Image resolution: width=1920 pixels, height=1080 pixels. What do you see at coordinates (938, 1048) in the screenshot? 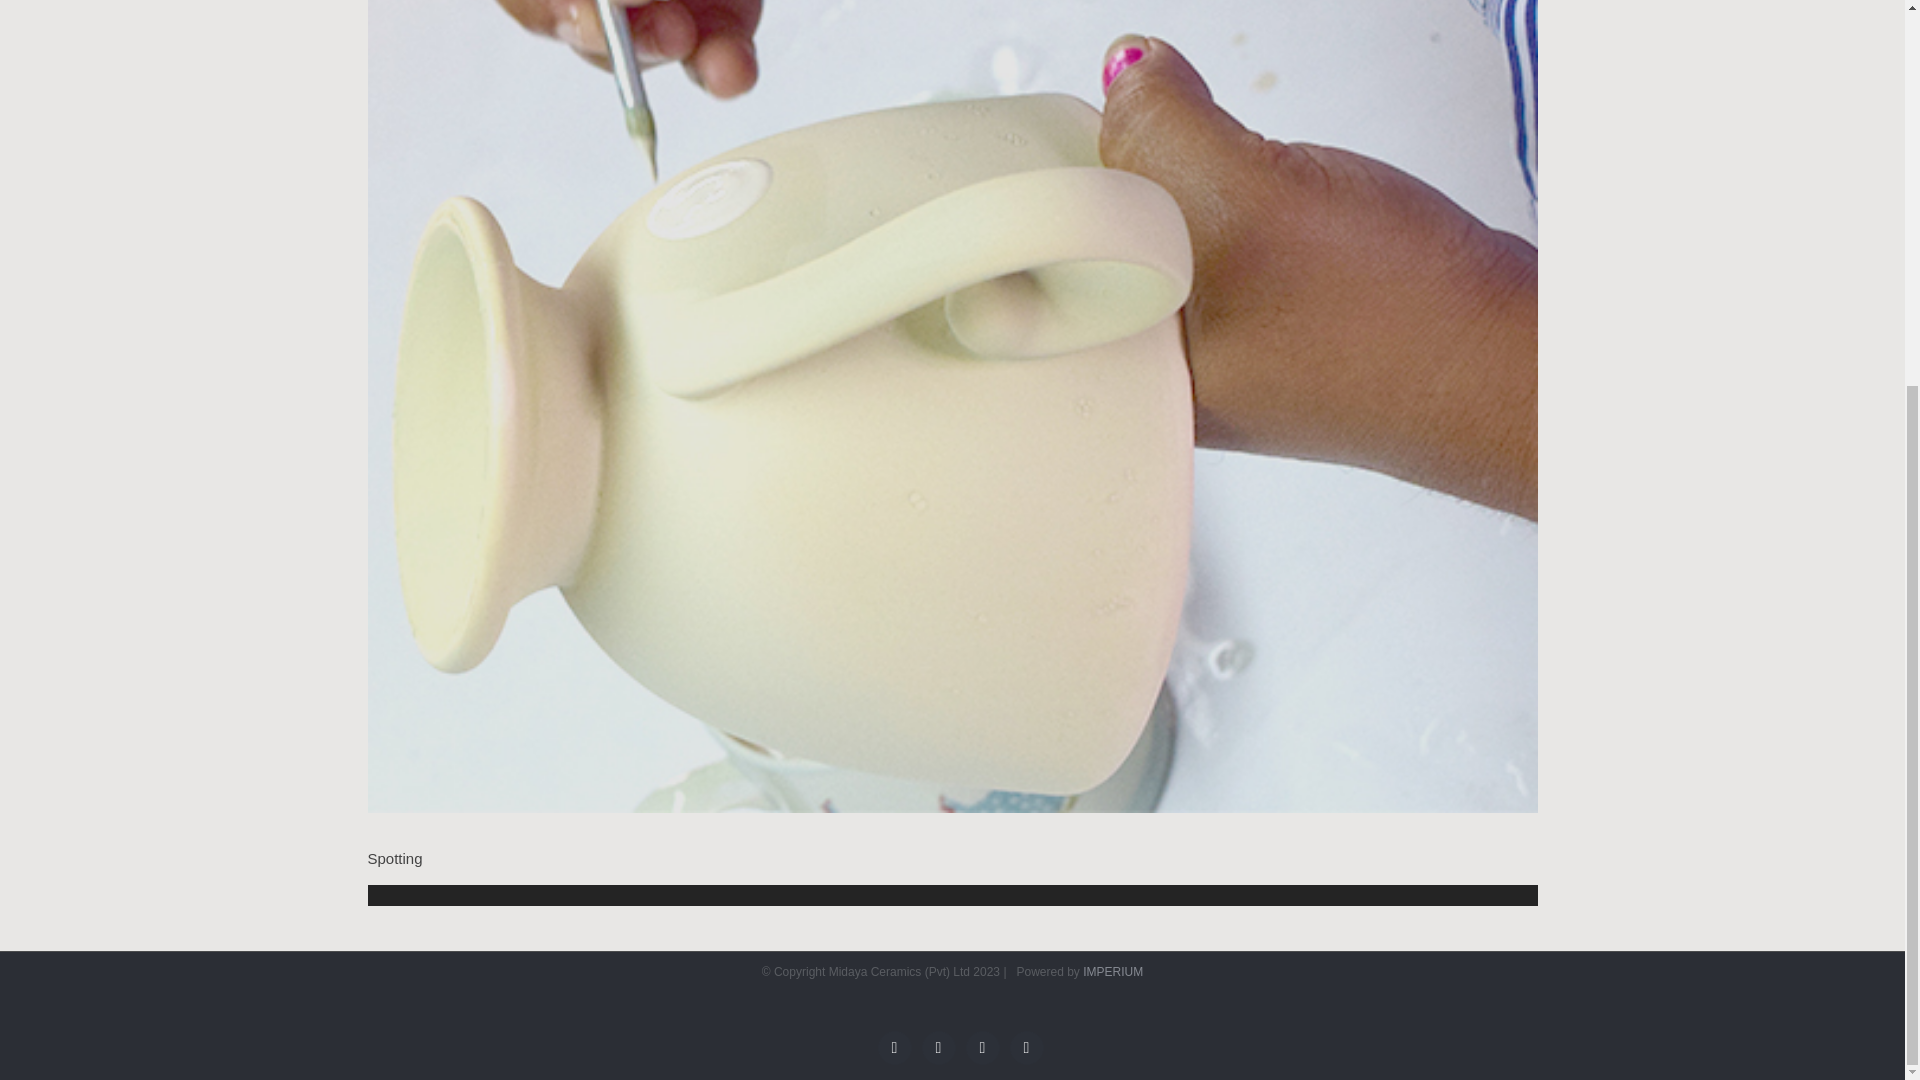
I see `X` at bounding box center [938, 1048].